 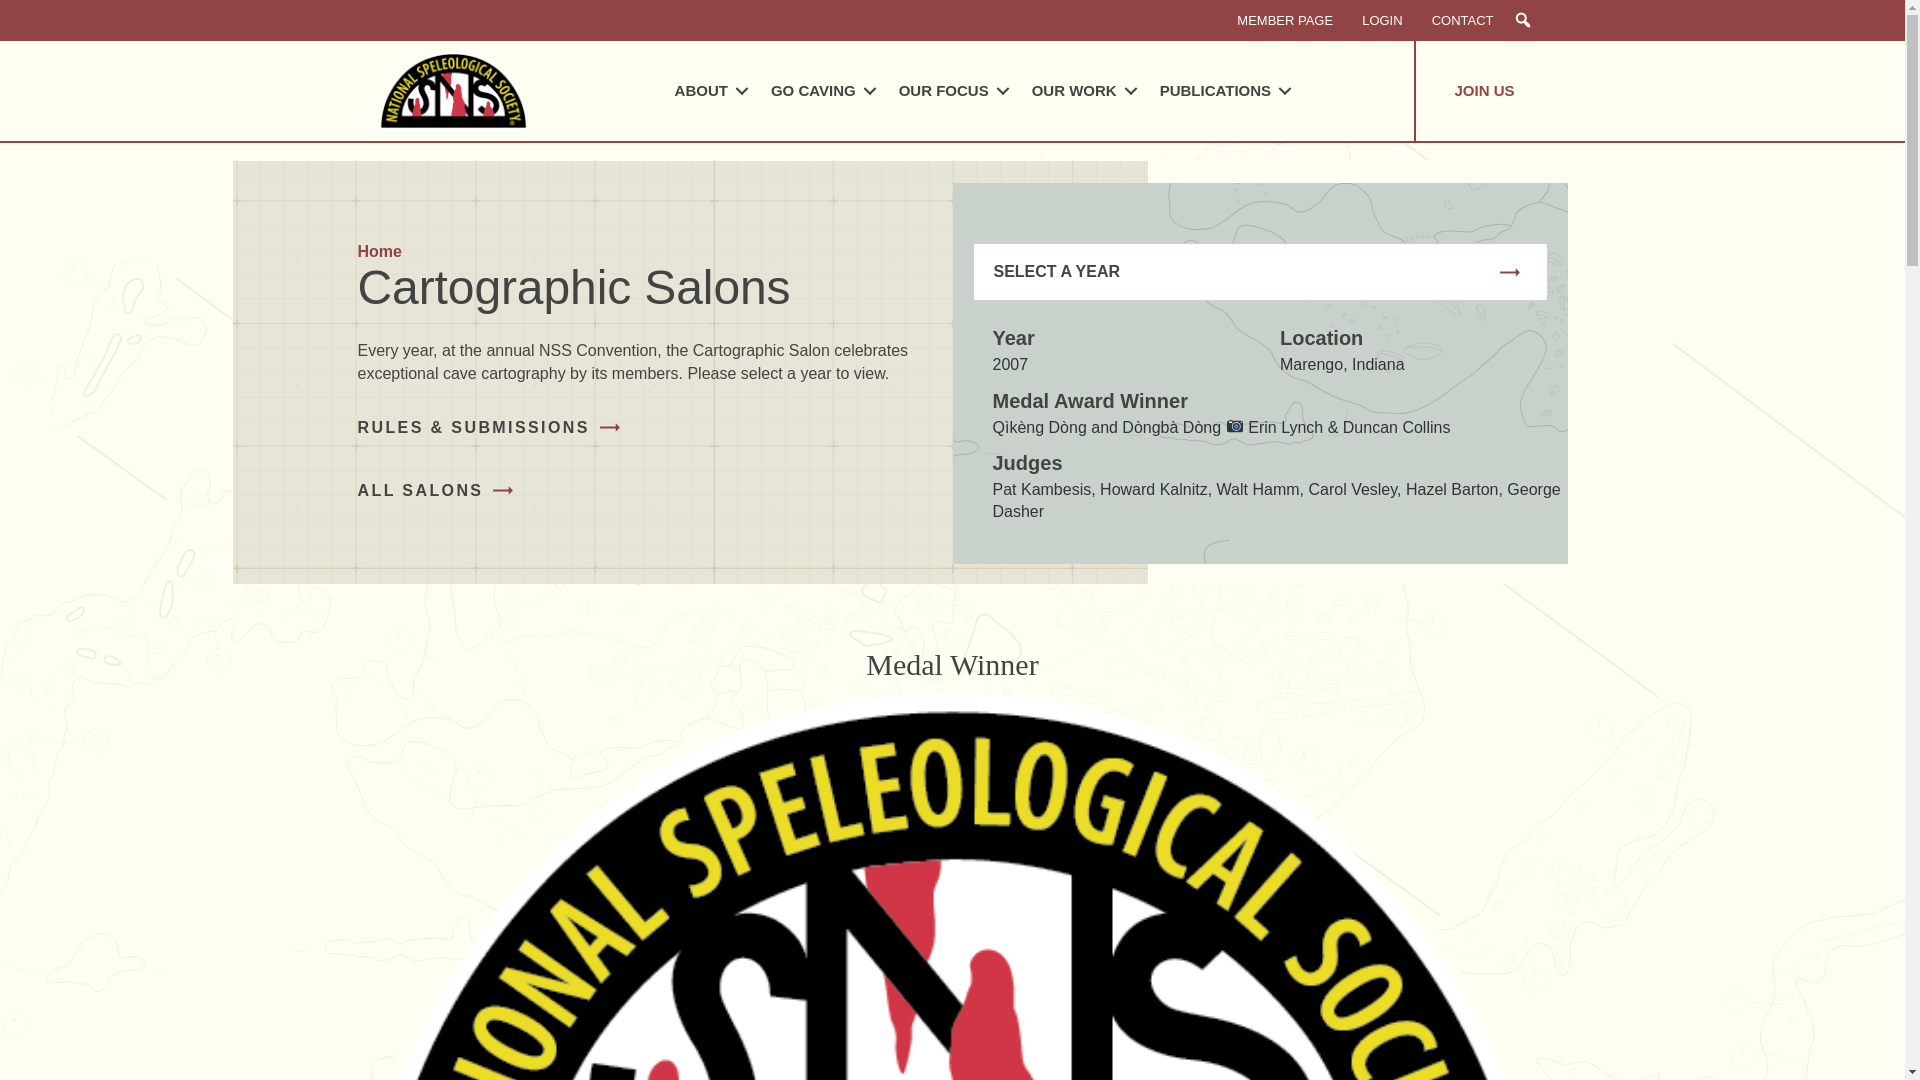 What do you see at coordinates (708, 91) in the screenshot?
I see `ABOUT` at bounding box center [708, 91].